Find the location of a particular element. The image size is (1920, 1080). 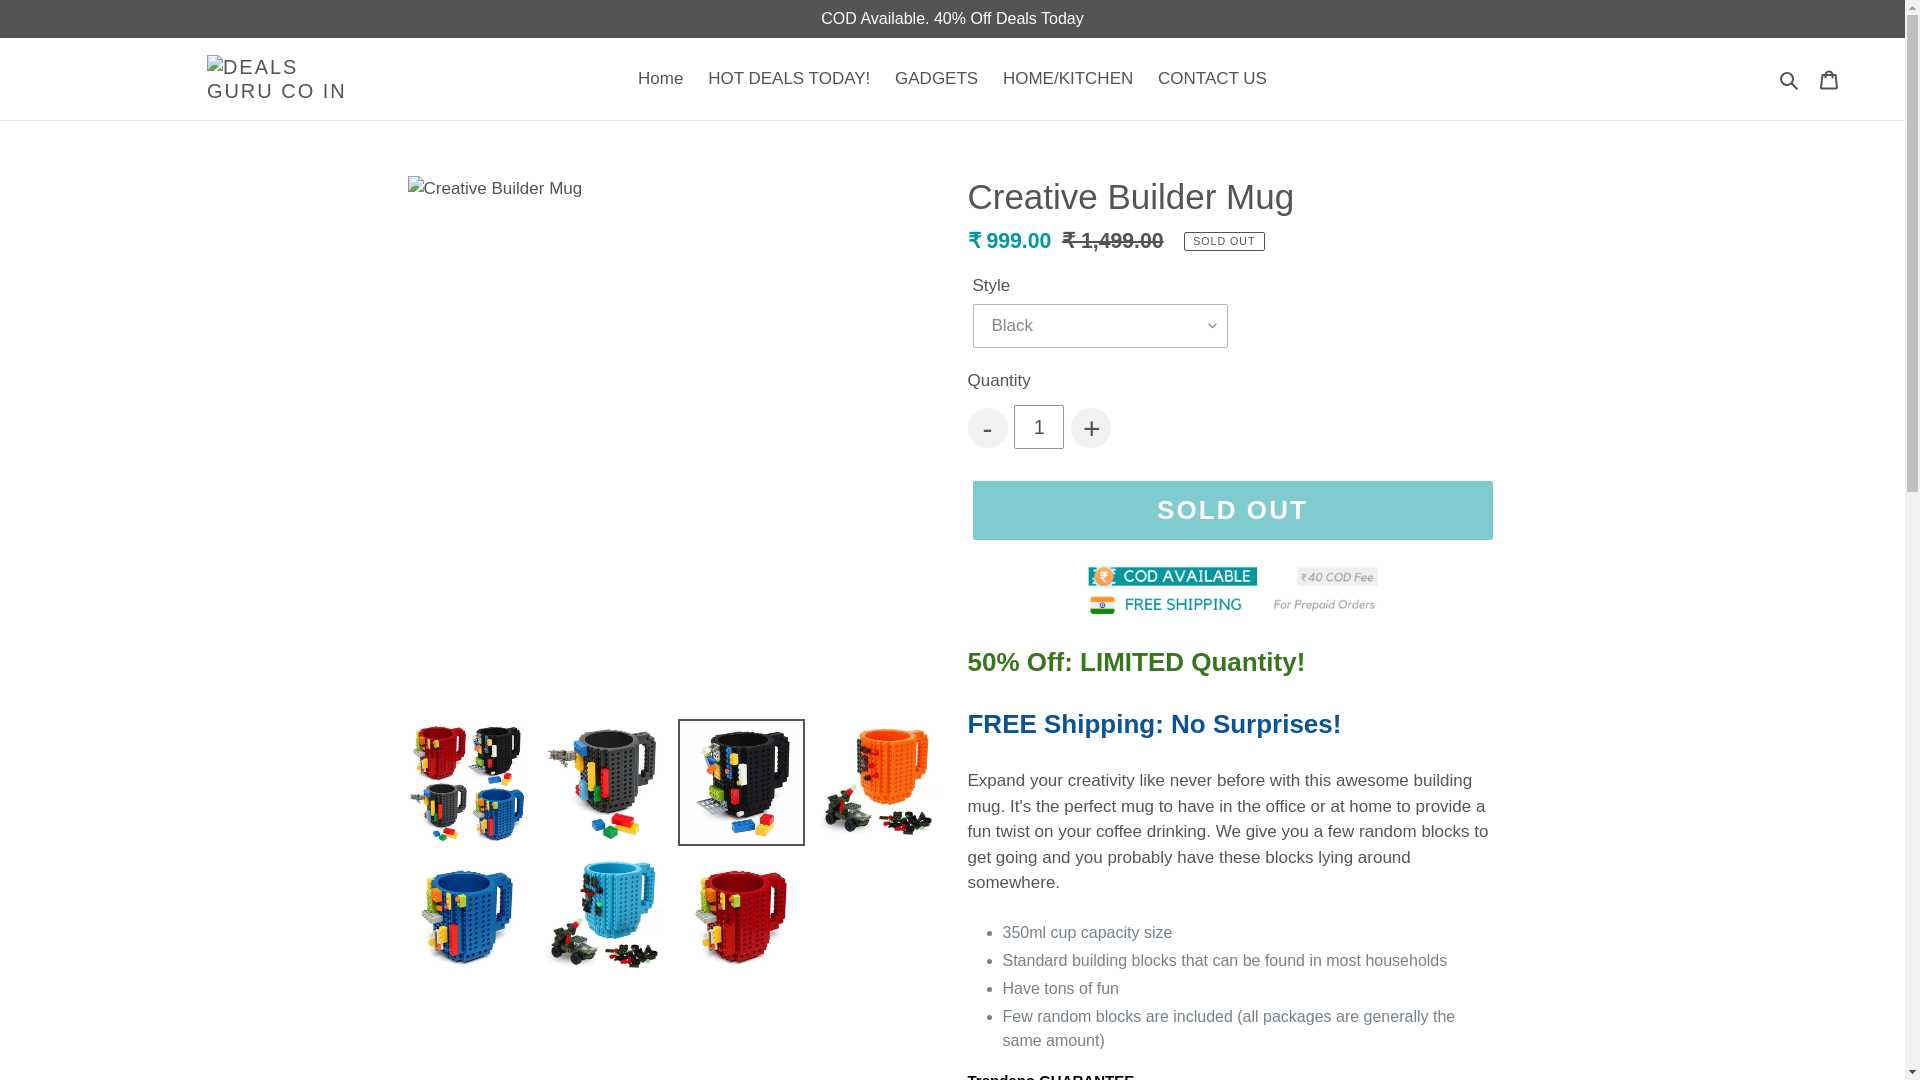

GADGETS is located at coordinates (936, 78).